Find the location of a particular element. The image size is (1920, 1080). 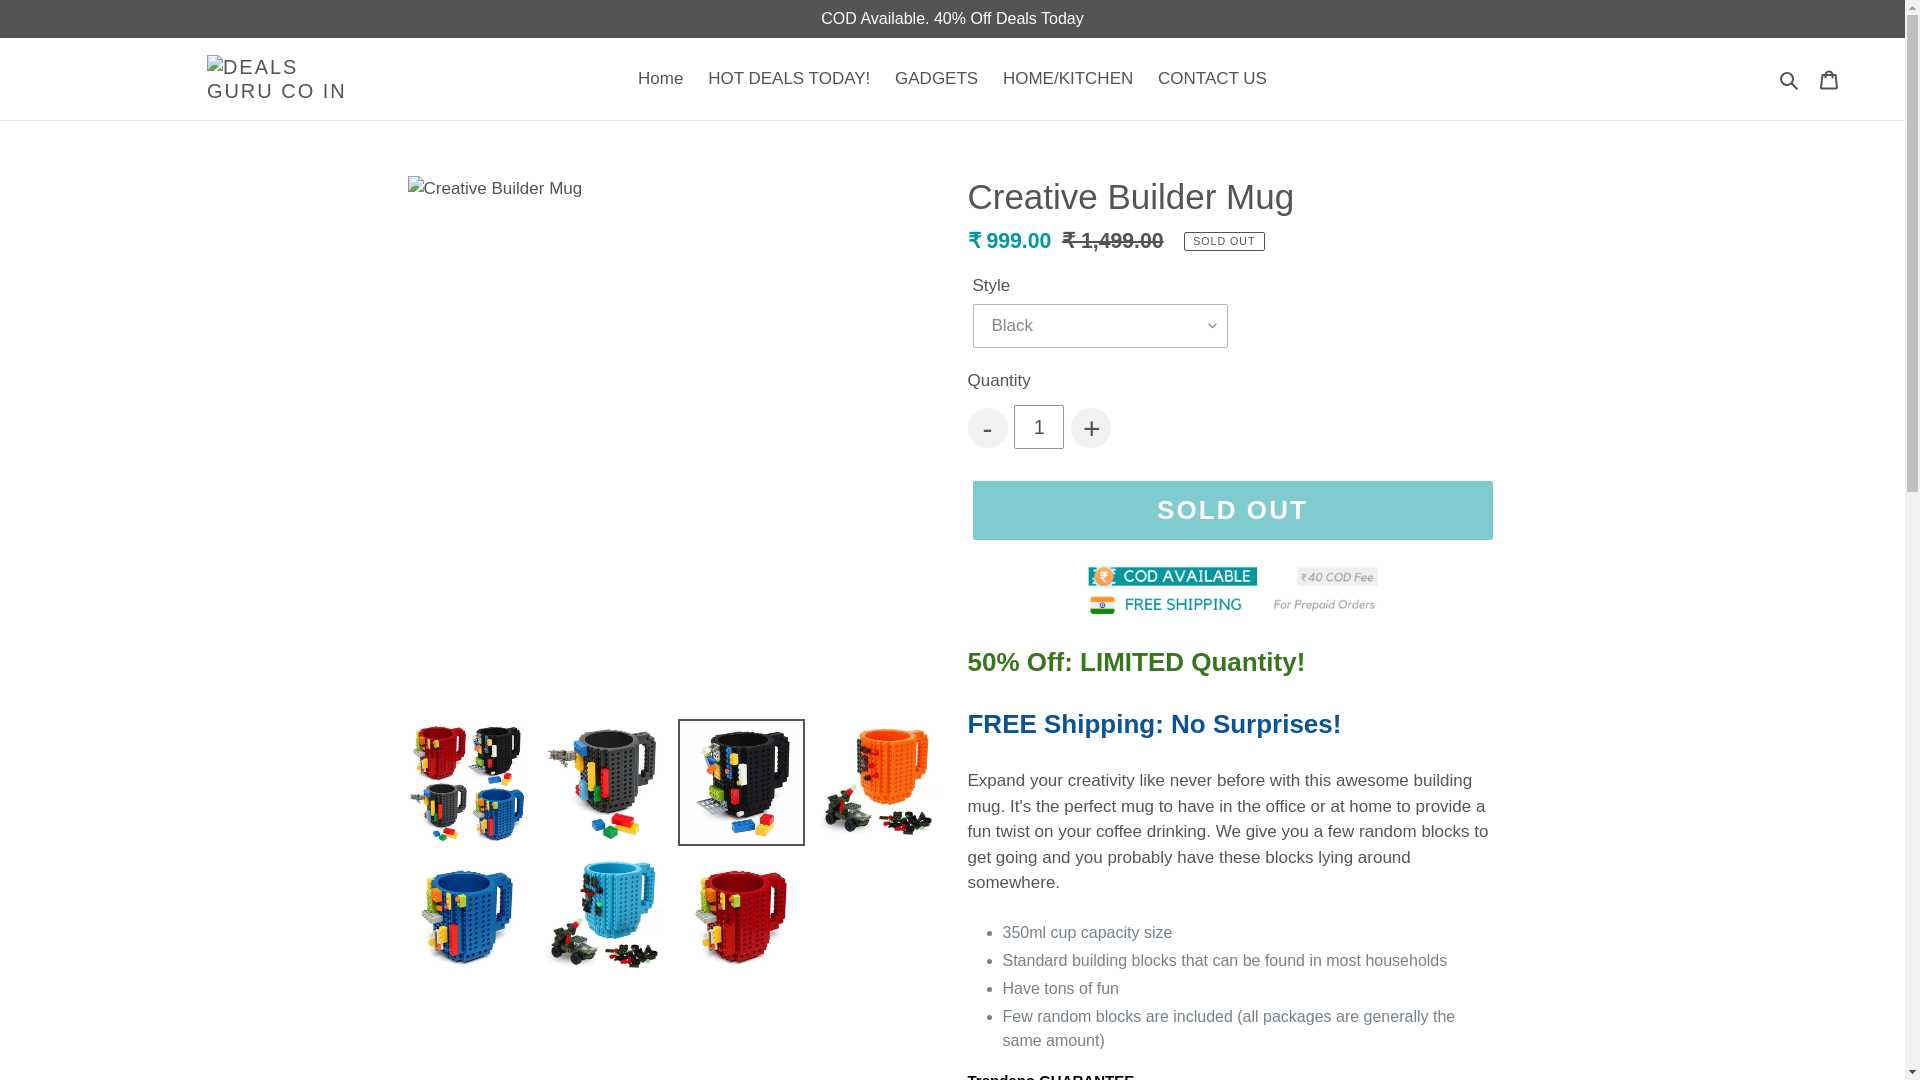

GADGETS is located at coordinates (936, 78).